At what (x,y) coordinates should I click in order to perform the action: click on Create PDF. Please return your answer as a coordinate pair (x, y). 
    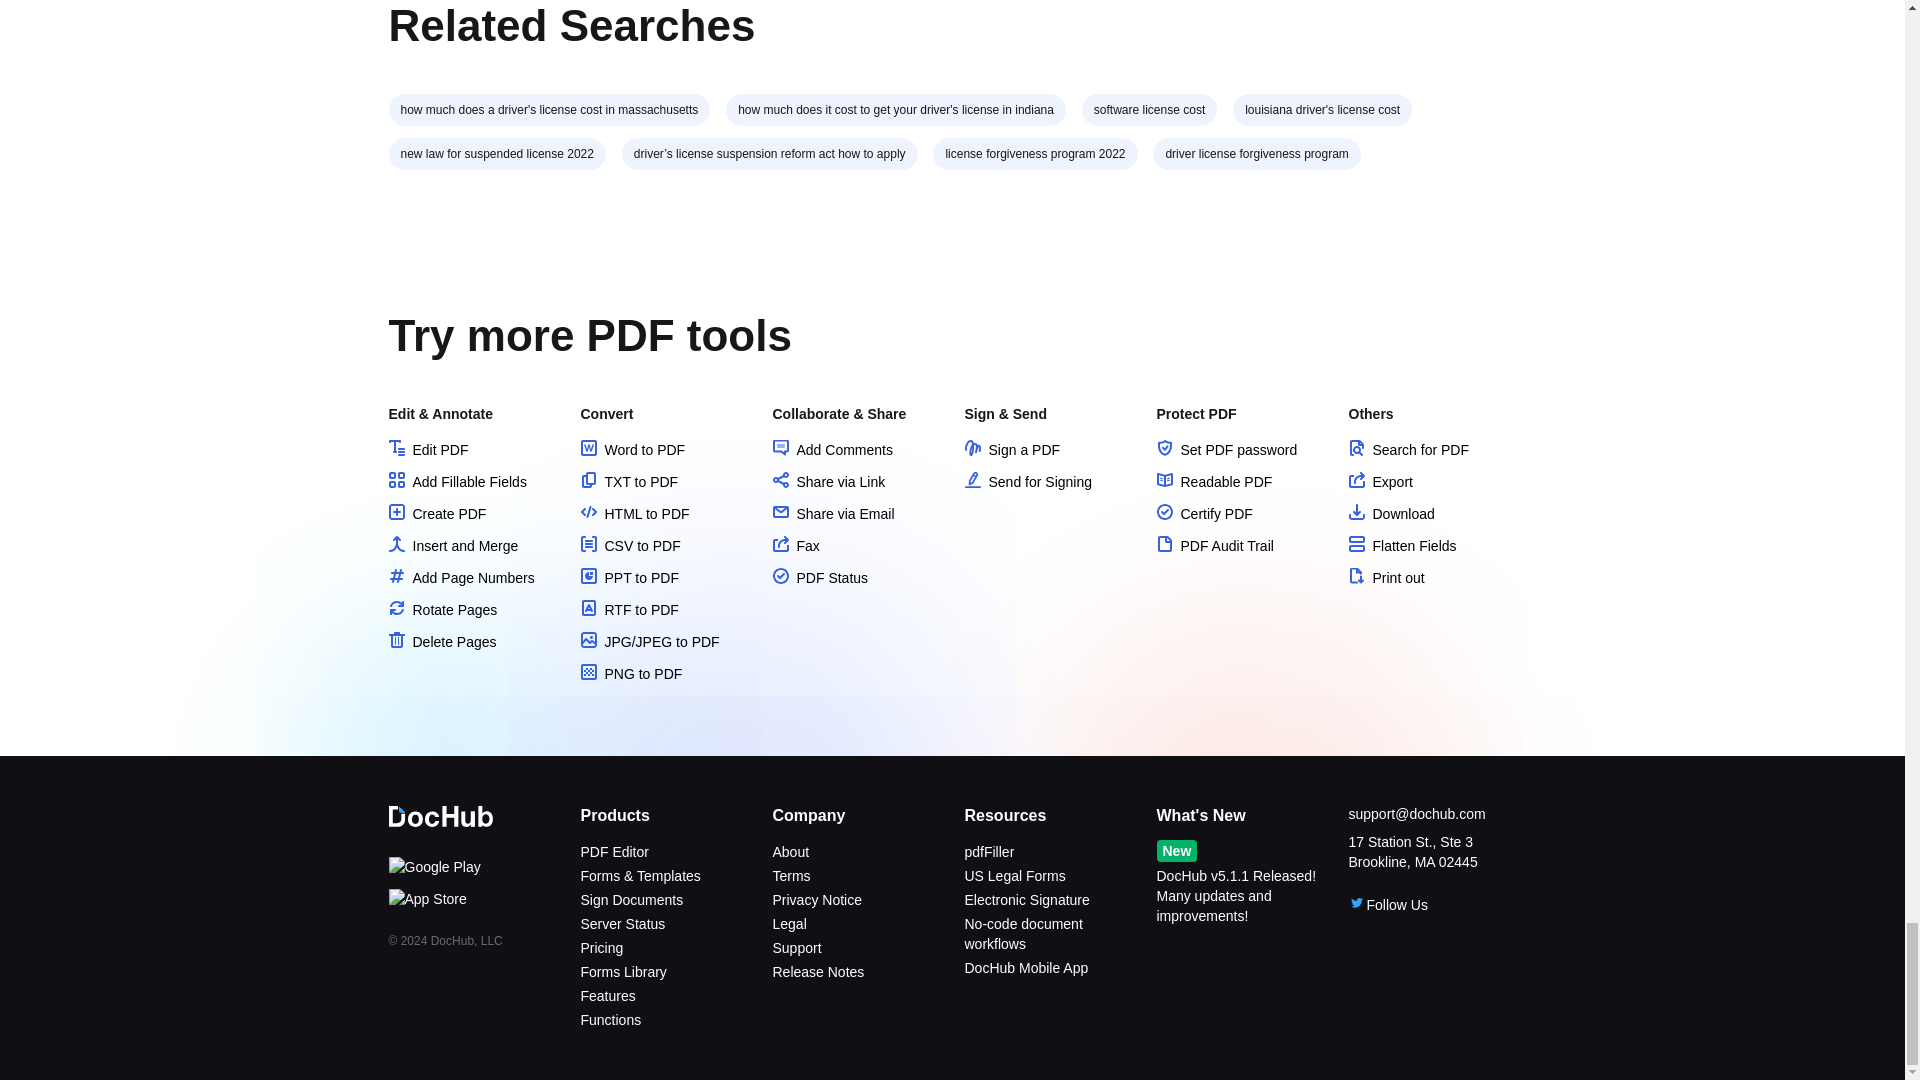
    Looking at the image, I should click on (436, 514).